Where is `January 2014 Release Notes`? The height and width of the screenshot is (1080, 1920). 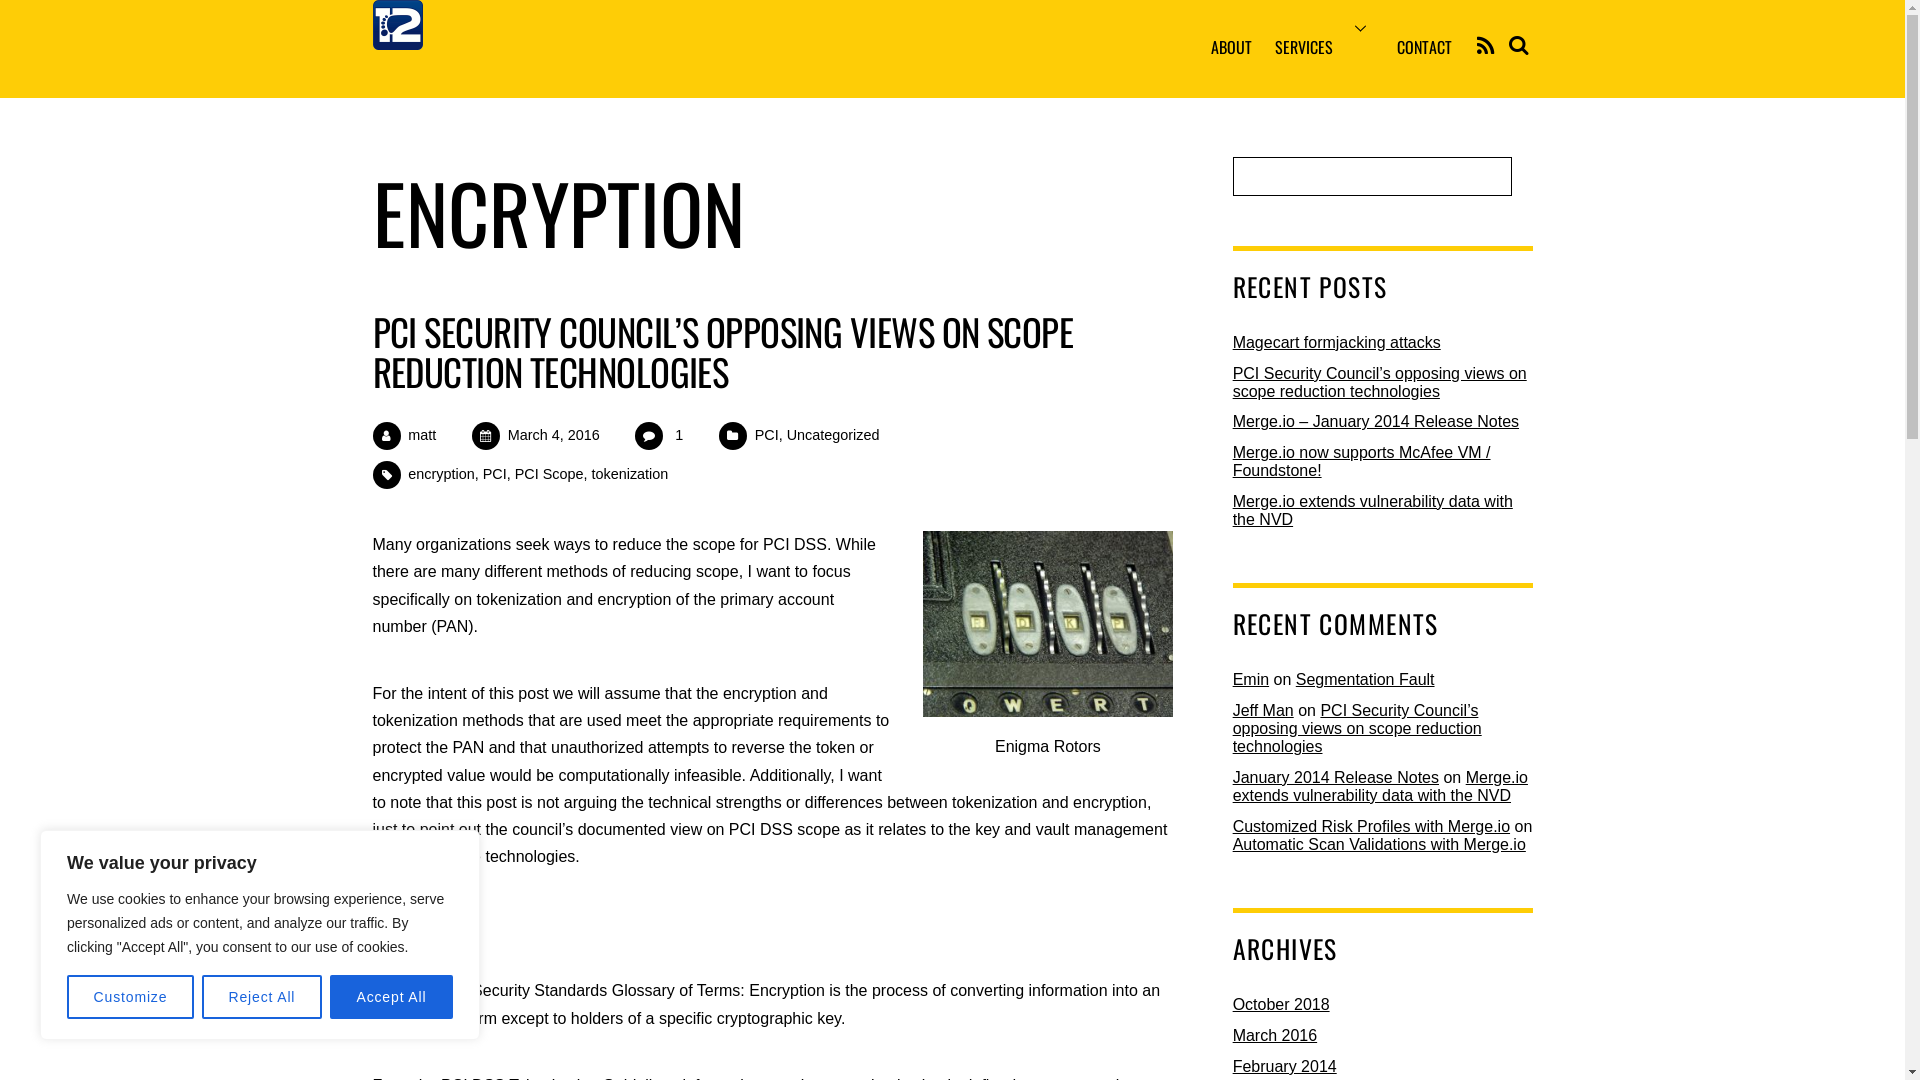 January 2014 Release Notes is located at coordinates (1336, 778).